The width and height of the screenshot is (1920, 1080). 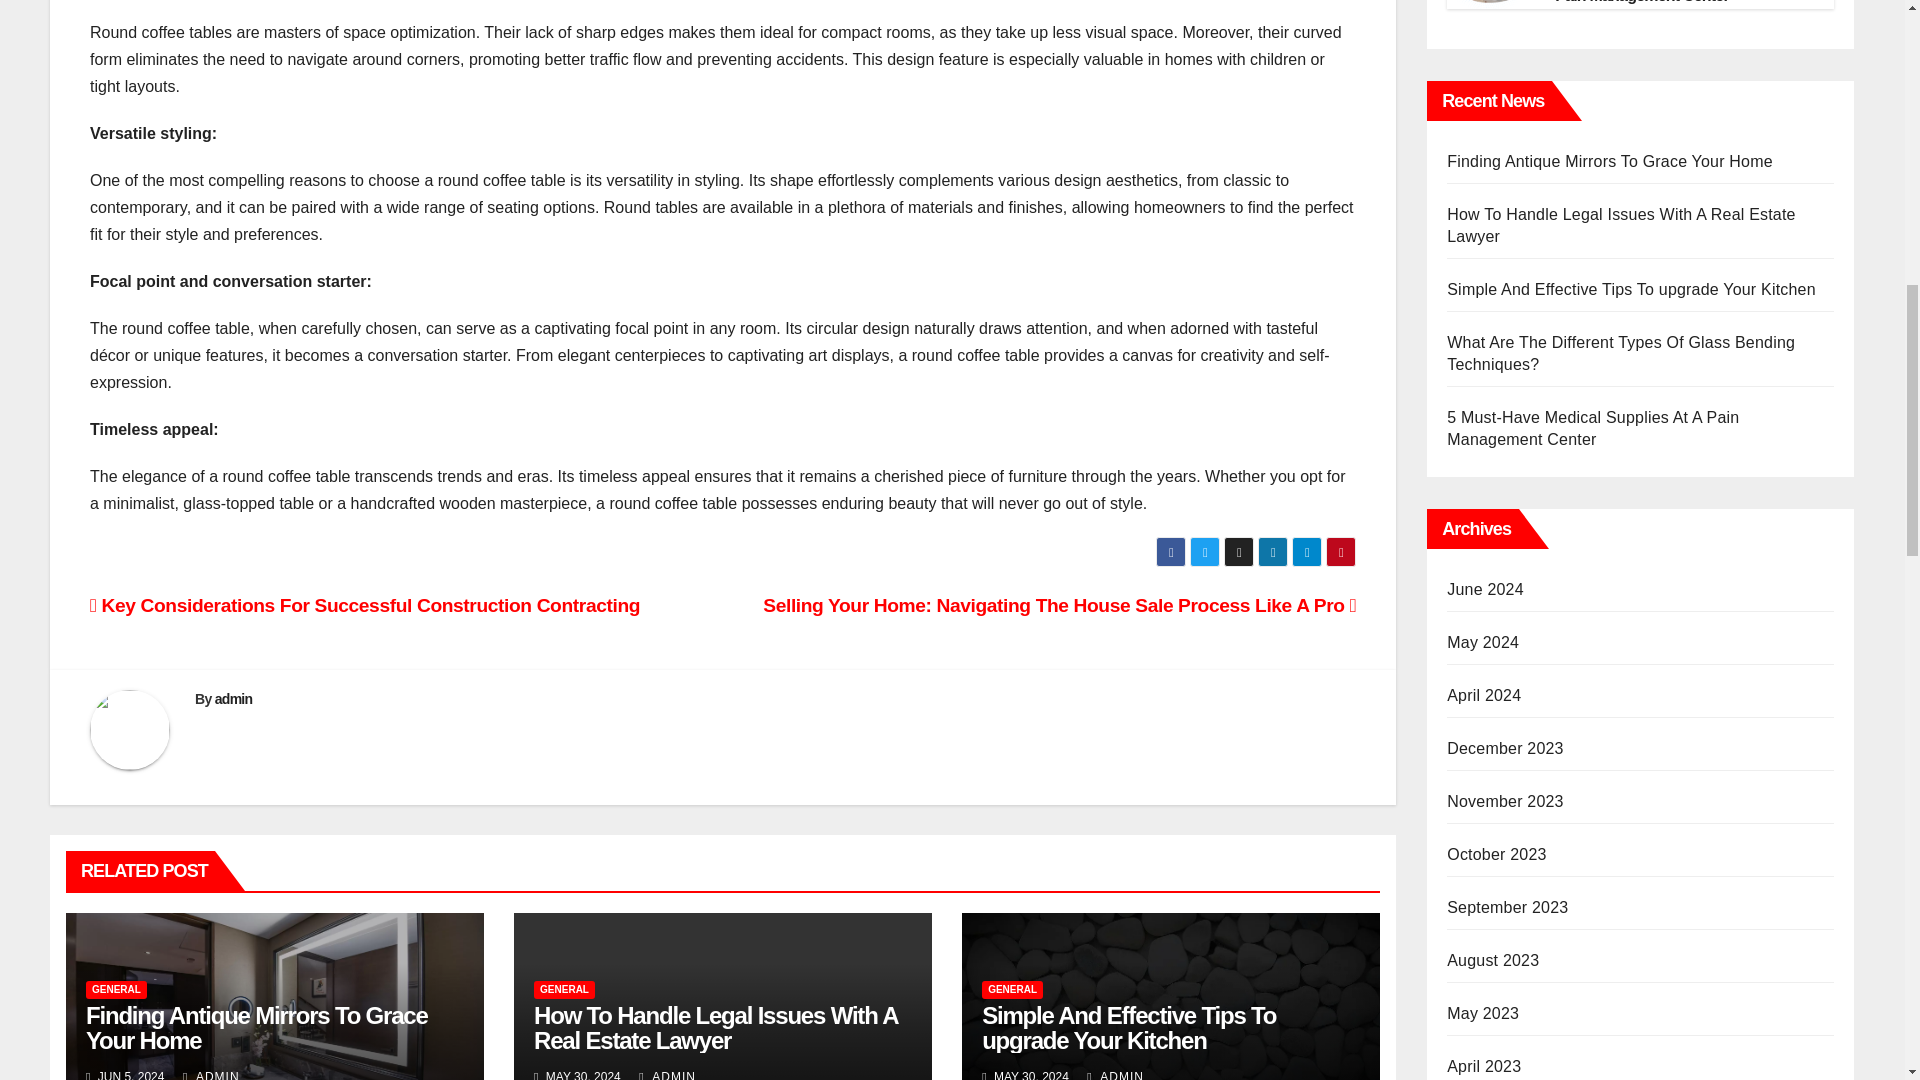 I want to click on Finding Antique Mirrors To Grace Your Home, so click(x=257, y=1028).